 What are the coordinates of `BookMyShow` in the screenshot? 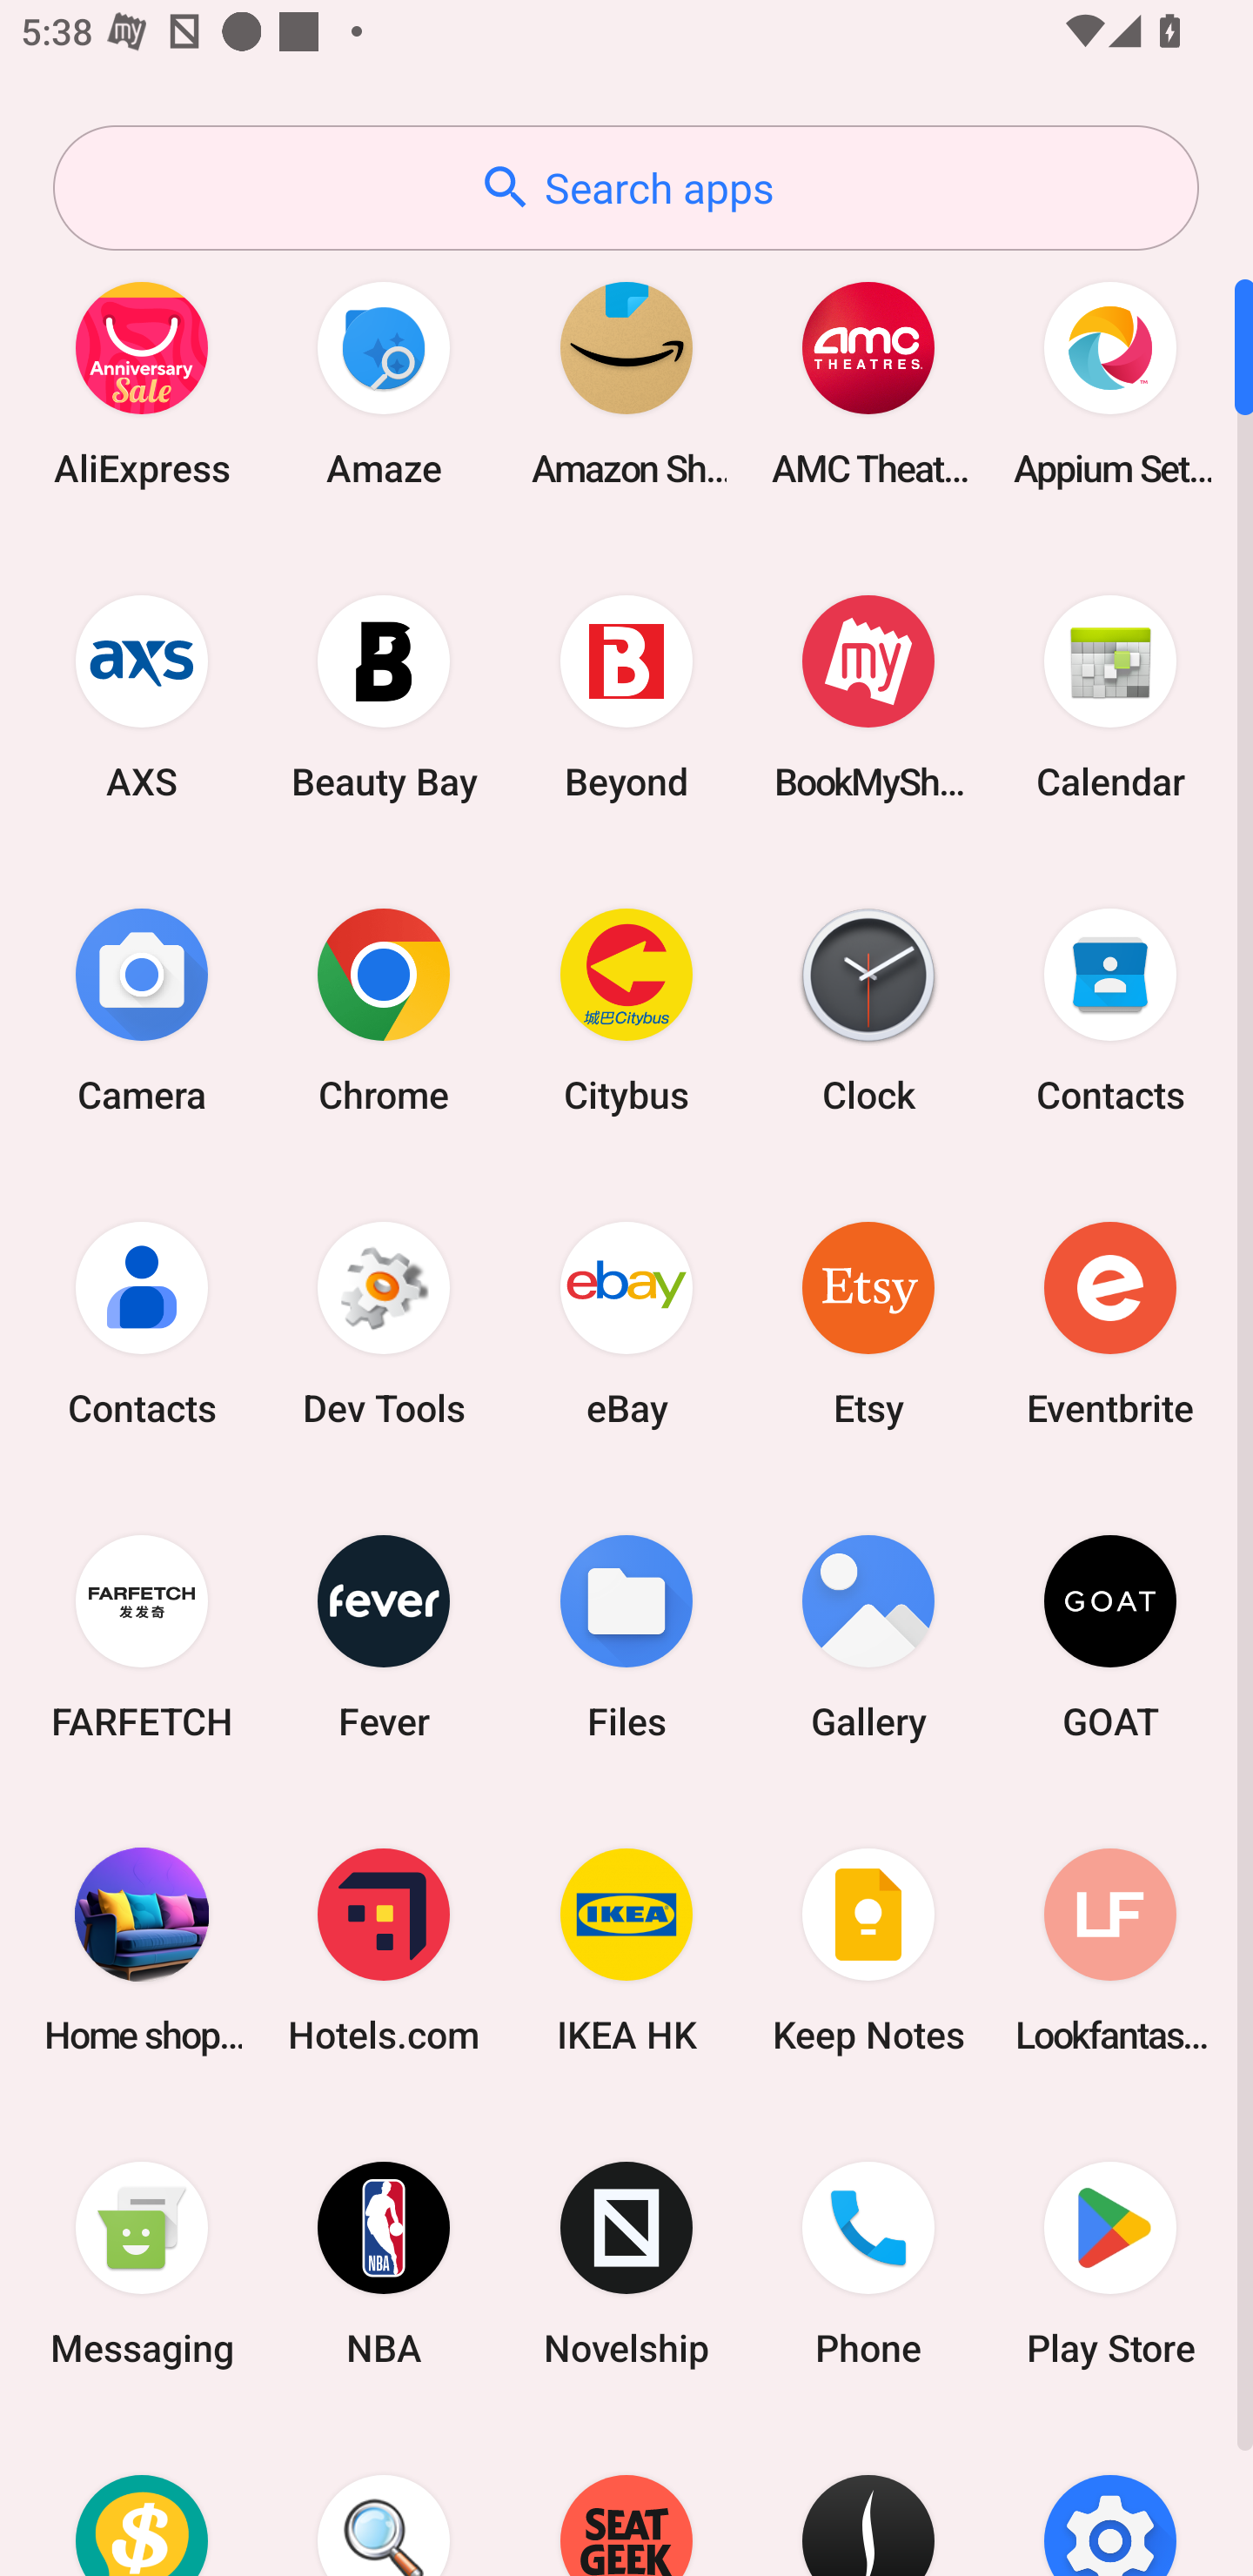 It's located at (868, 696).